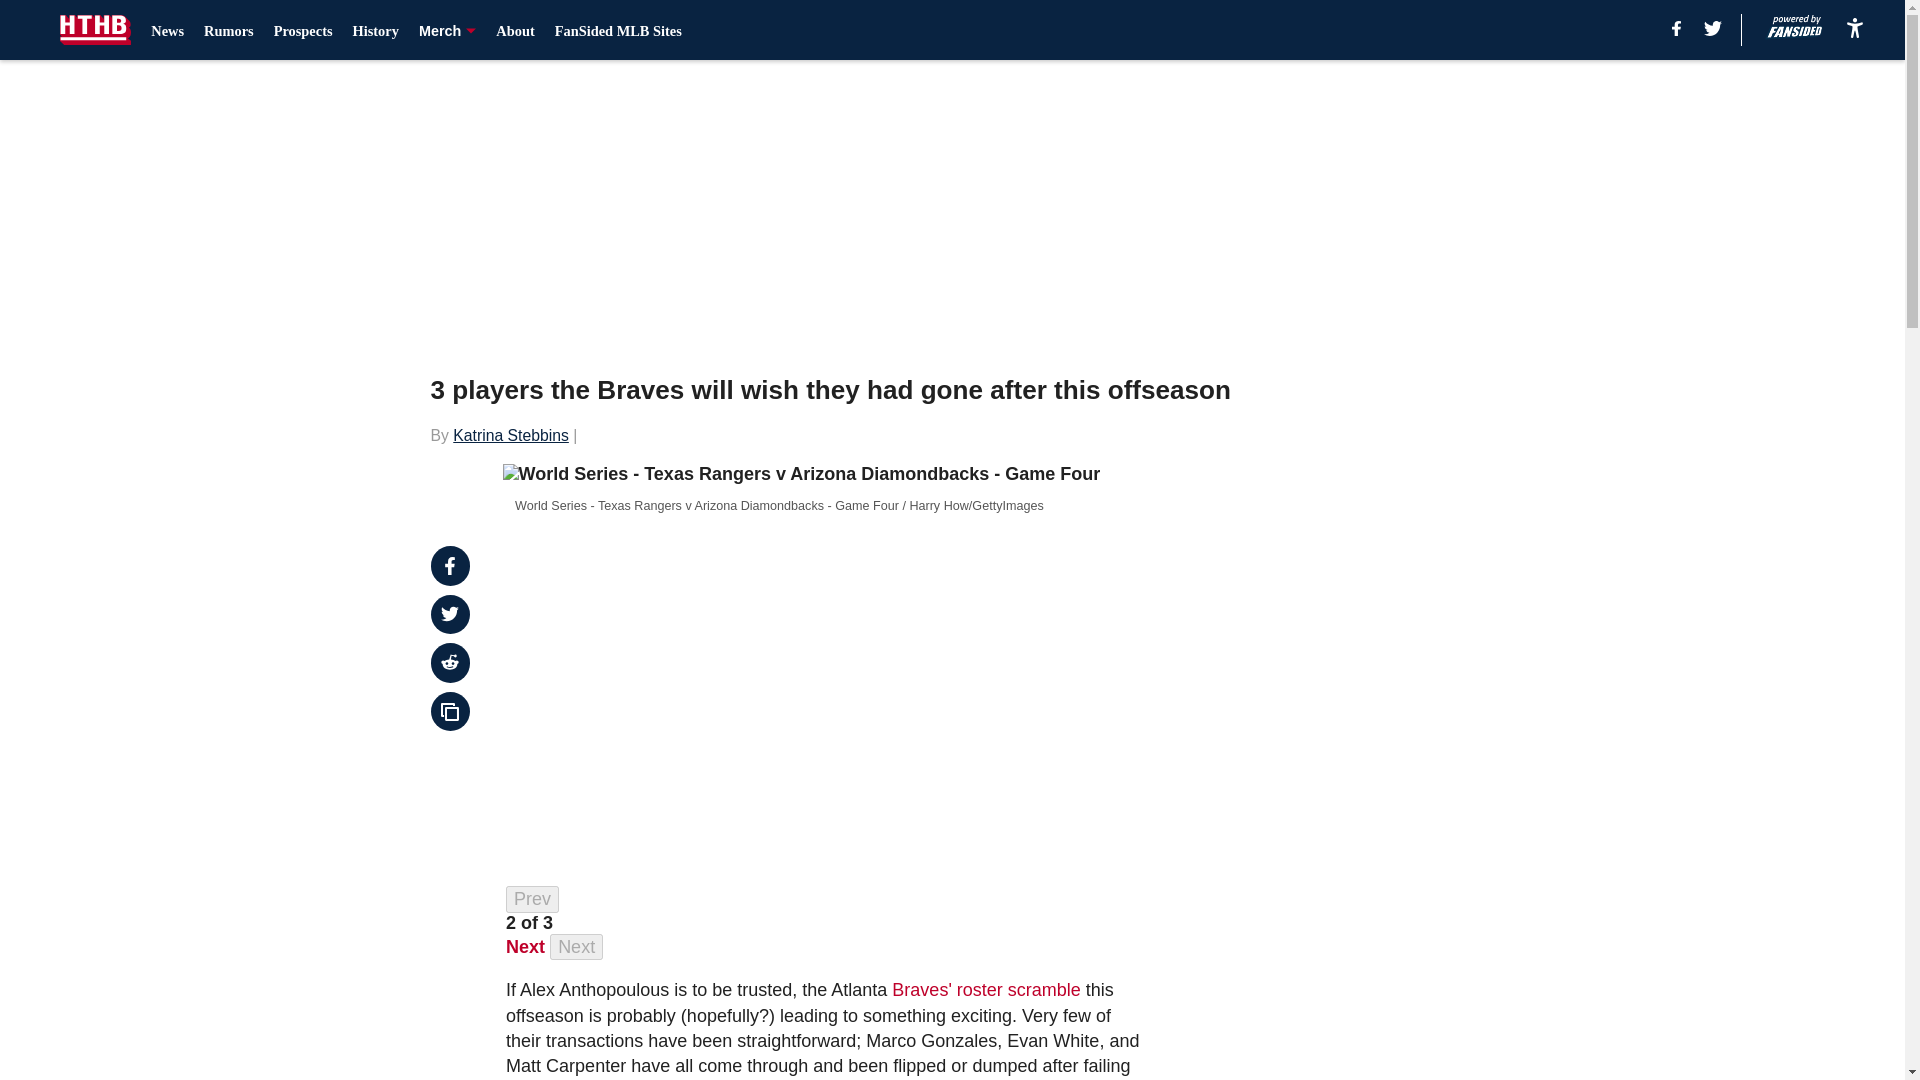 The width and height of the screenshot is (1920, 1080). Describe the element at coordinates (532, 898) in the screenshot. I see `Prev` at that location.